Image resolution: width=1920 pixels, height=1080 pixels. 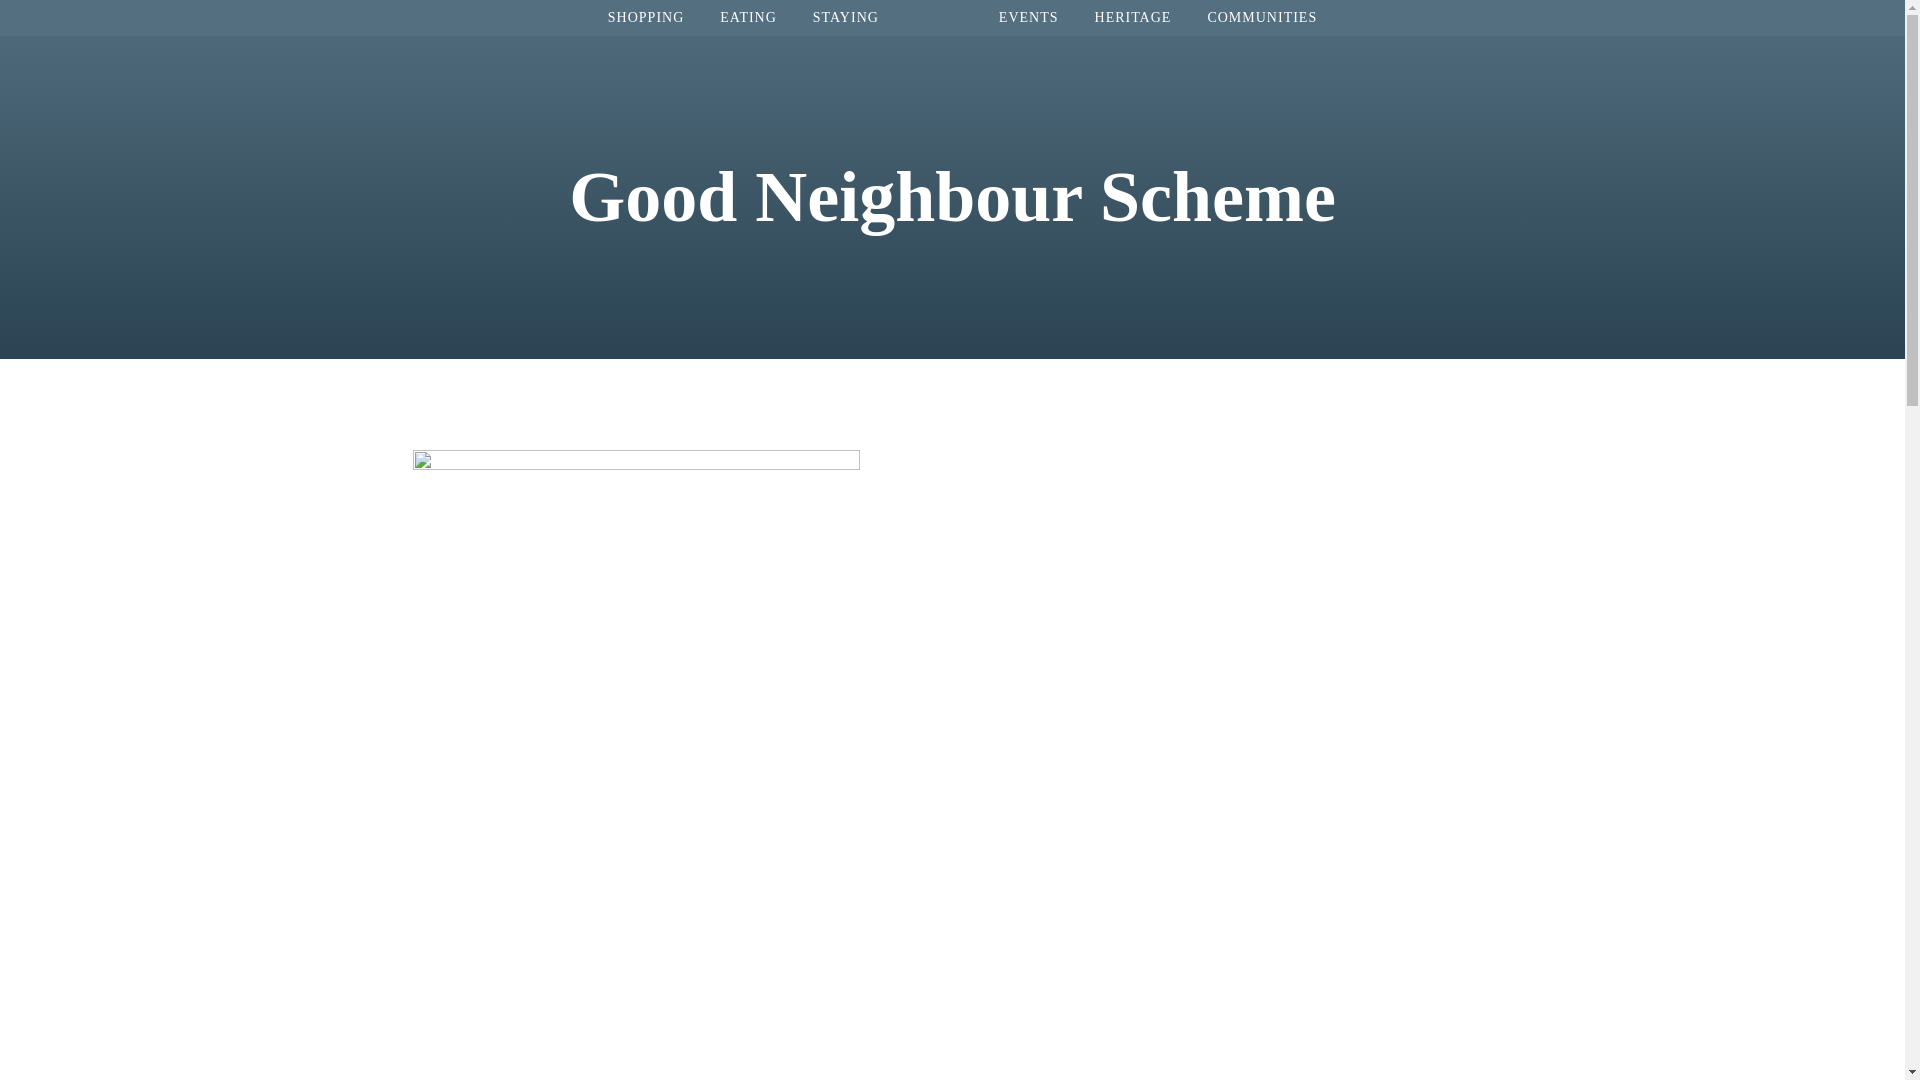 What do you see at coordinates (845, 17) in the screenshot?
I see `STAYING` at bounding box center [845, 17].